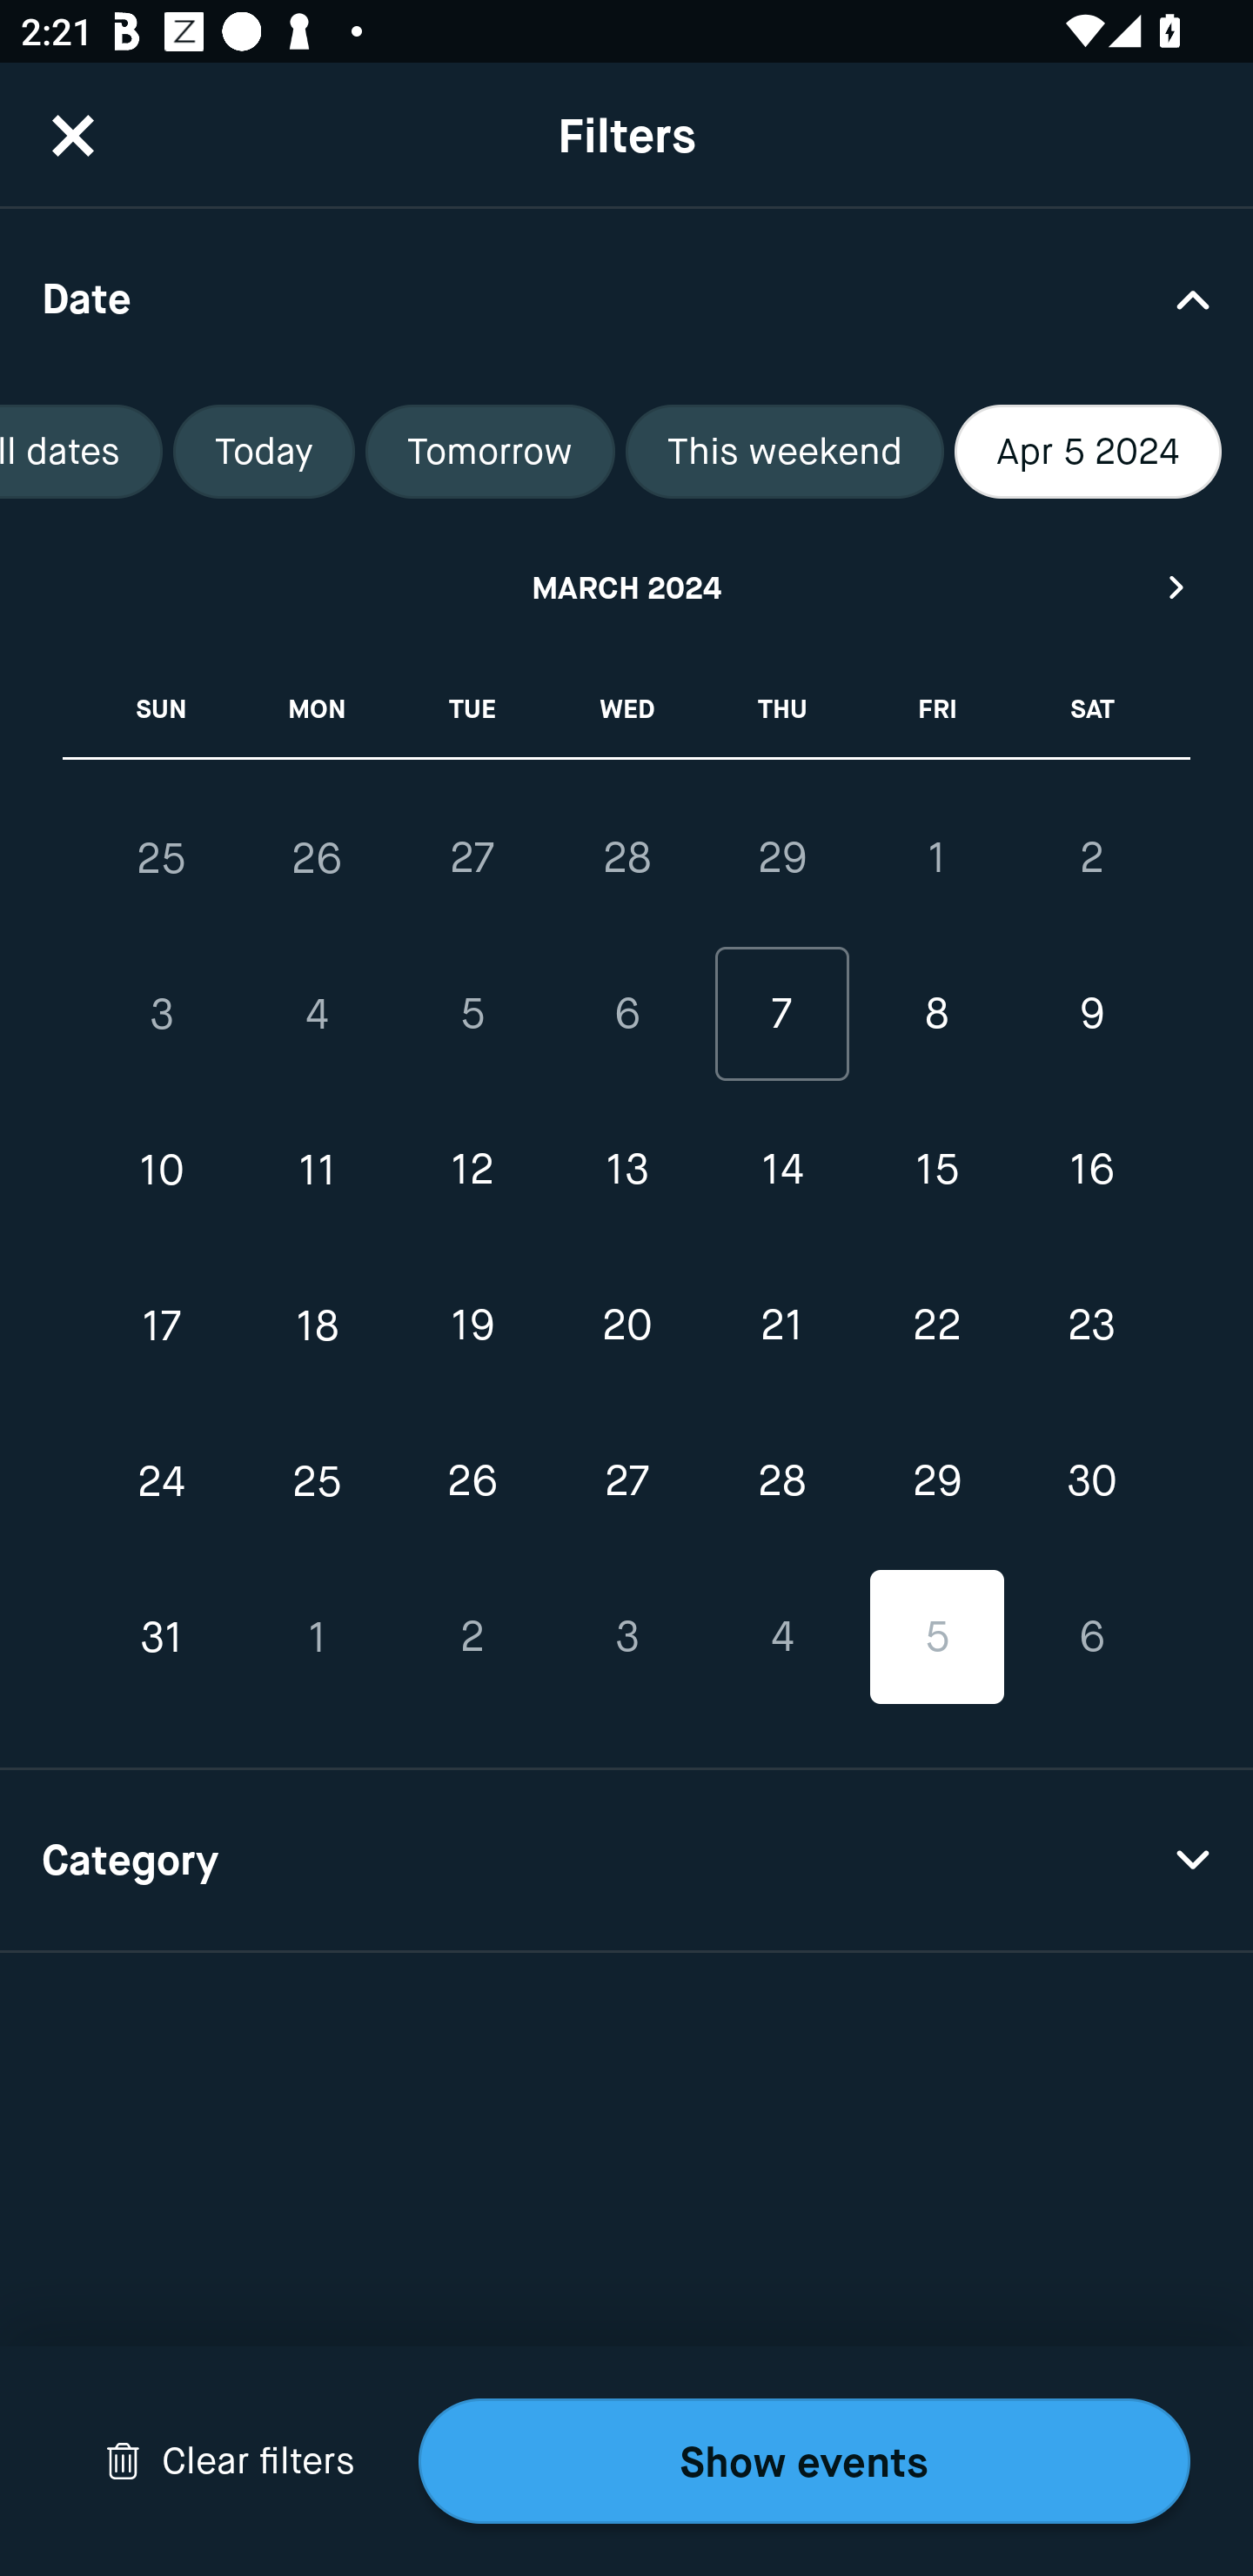  What do you see at coordinates (491, 452) in the screenshot?
I see `Tomorrow` at bounding box center [491, 452].